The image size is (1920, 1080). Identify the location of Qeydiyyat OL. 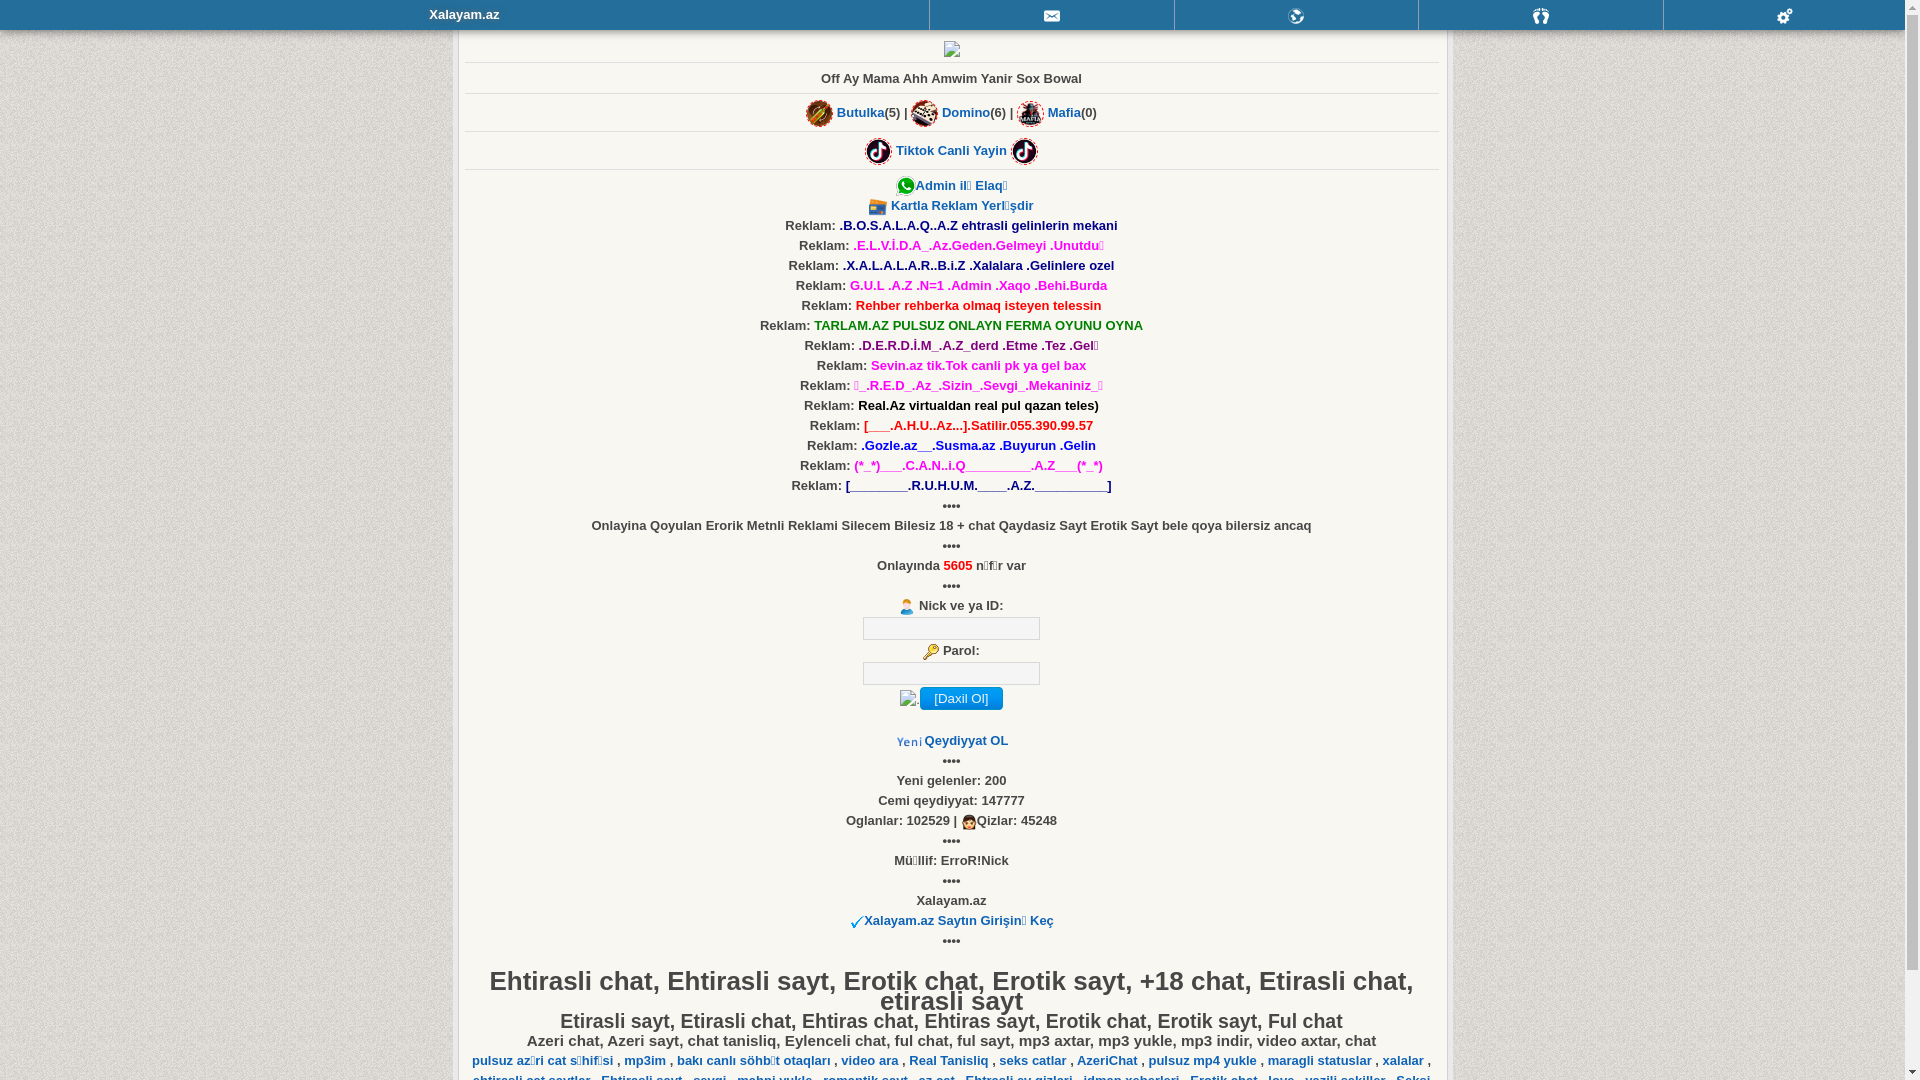
(967, 740).